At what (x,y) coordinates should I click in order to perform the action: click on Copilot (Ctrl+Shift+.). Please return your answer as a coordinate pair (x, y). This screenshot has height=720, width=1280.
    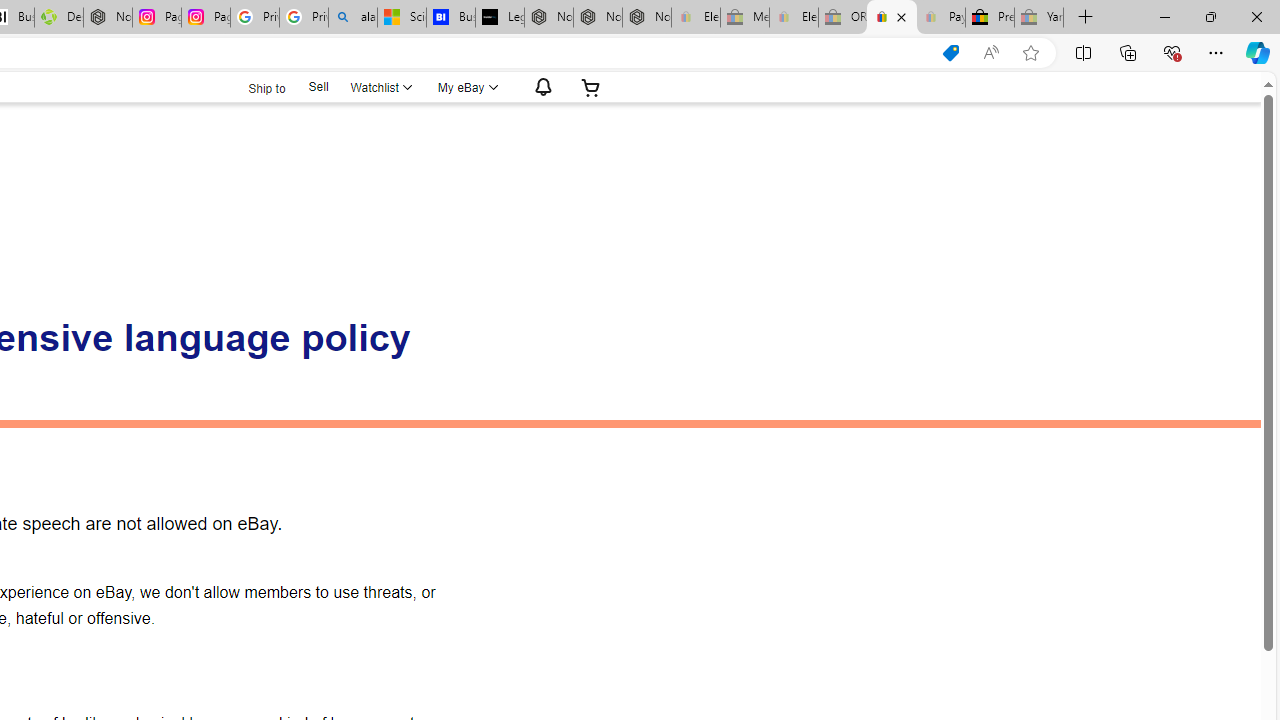
    Looking at the image, I should click on (1258, 52).